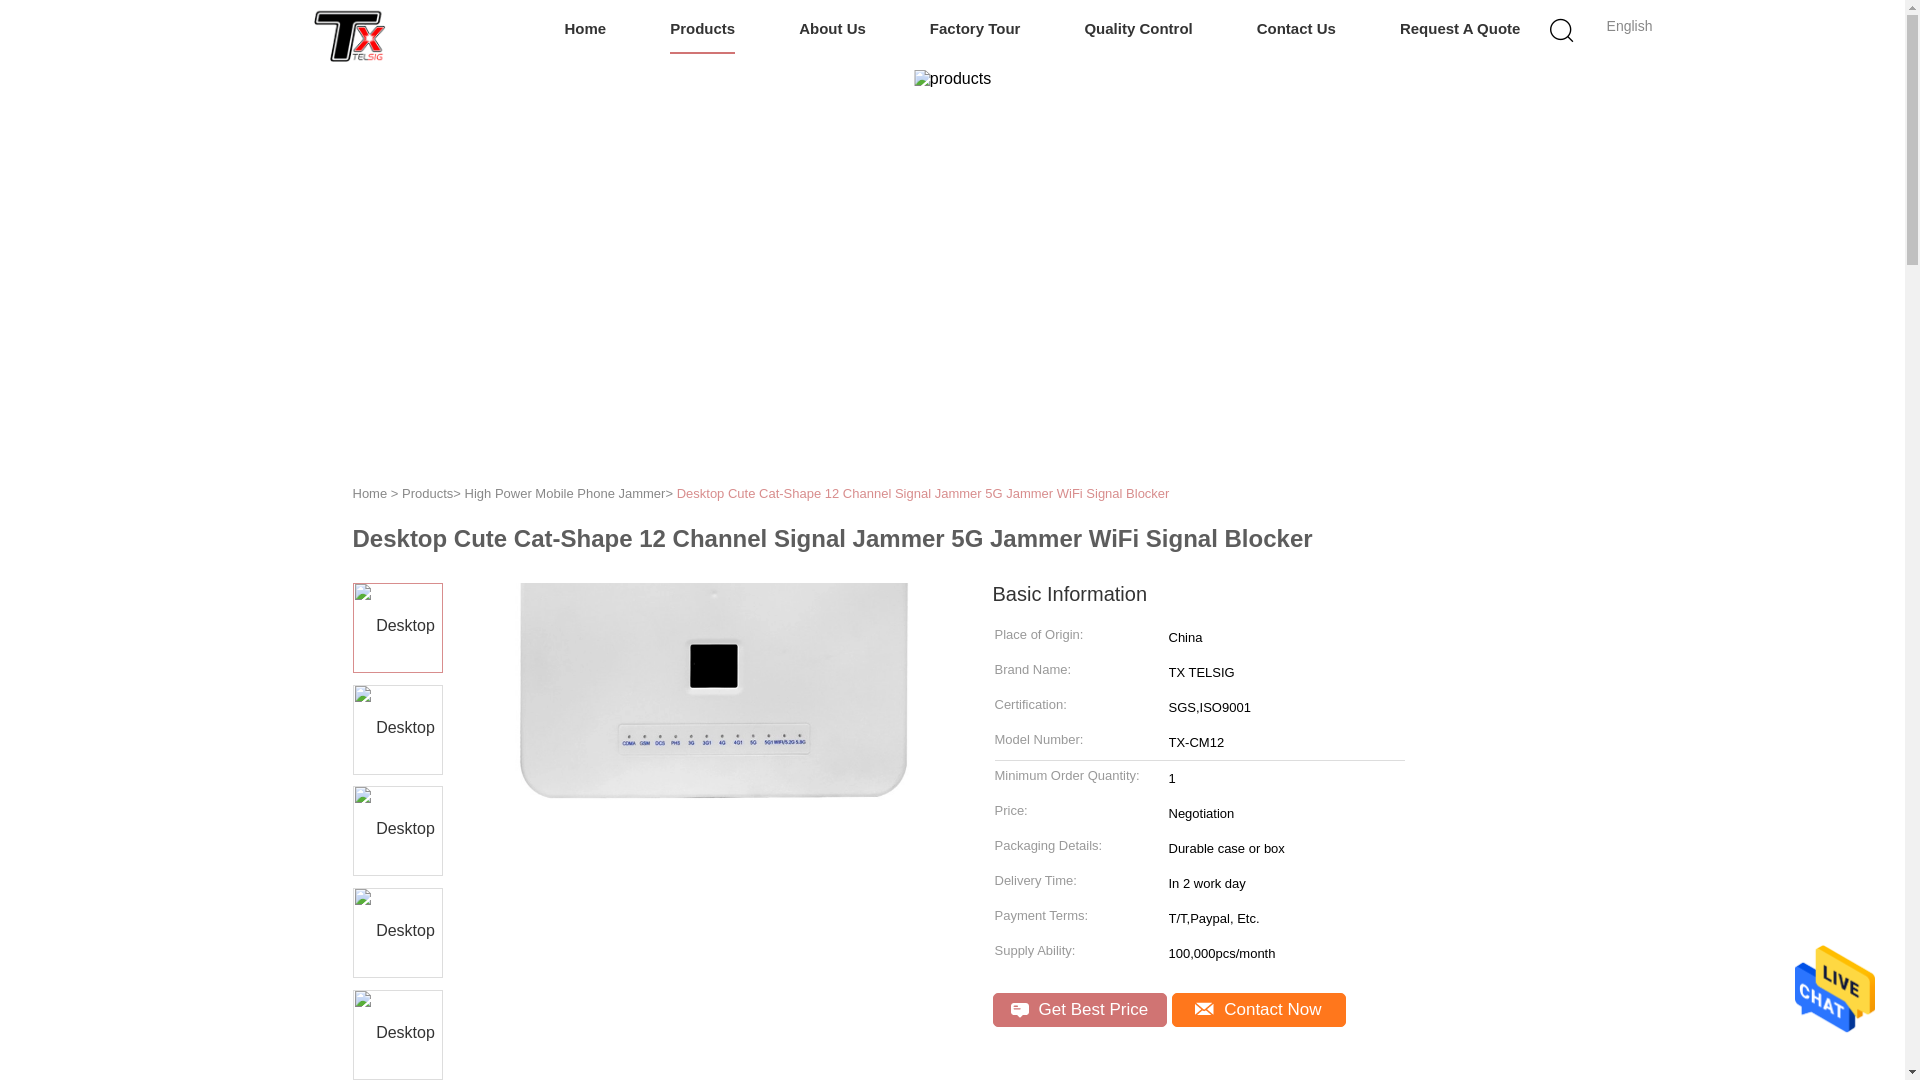  Describe the element at coordinates (832, 30) in the screenshot. I see `About Us` at that location.